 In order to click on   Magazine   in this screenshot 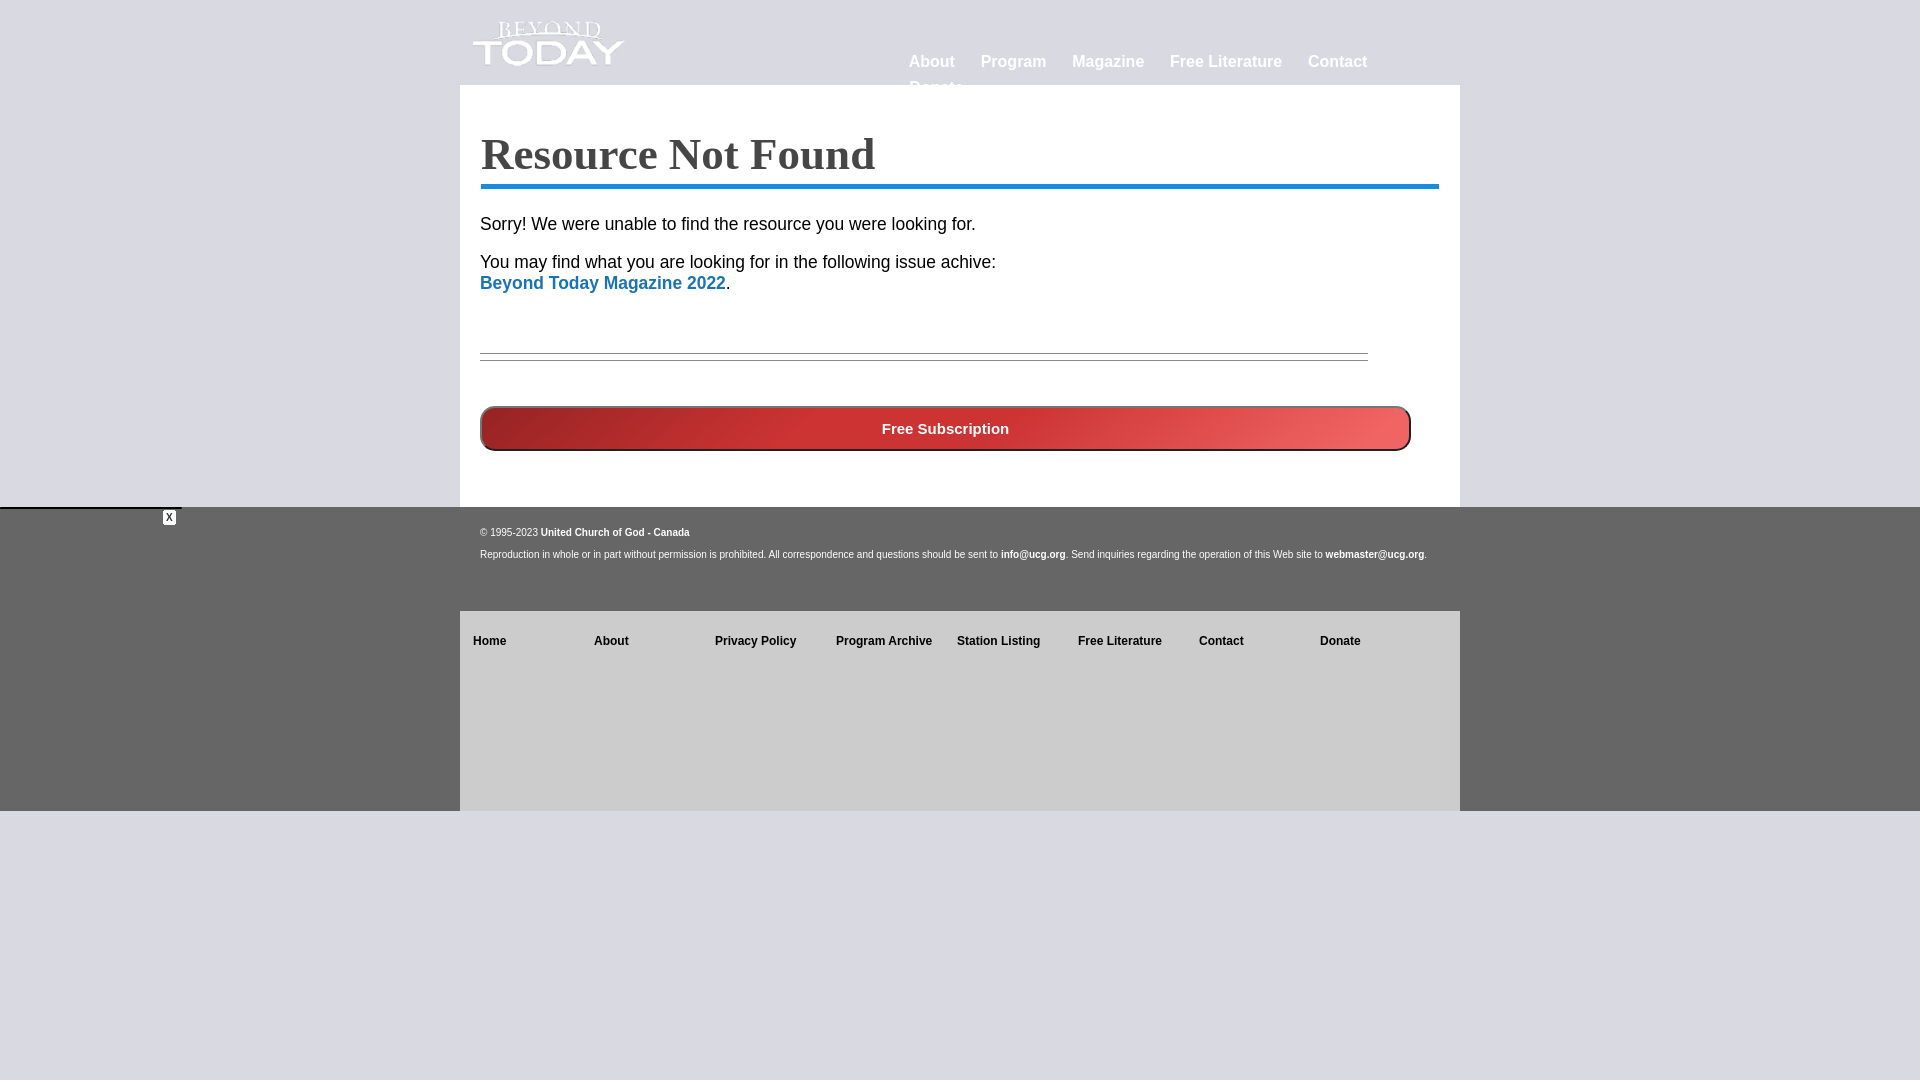, I will do `click(1108, 62)`.